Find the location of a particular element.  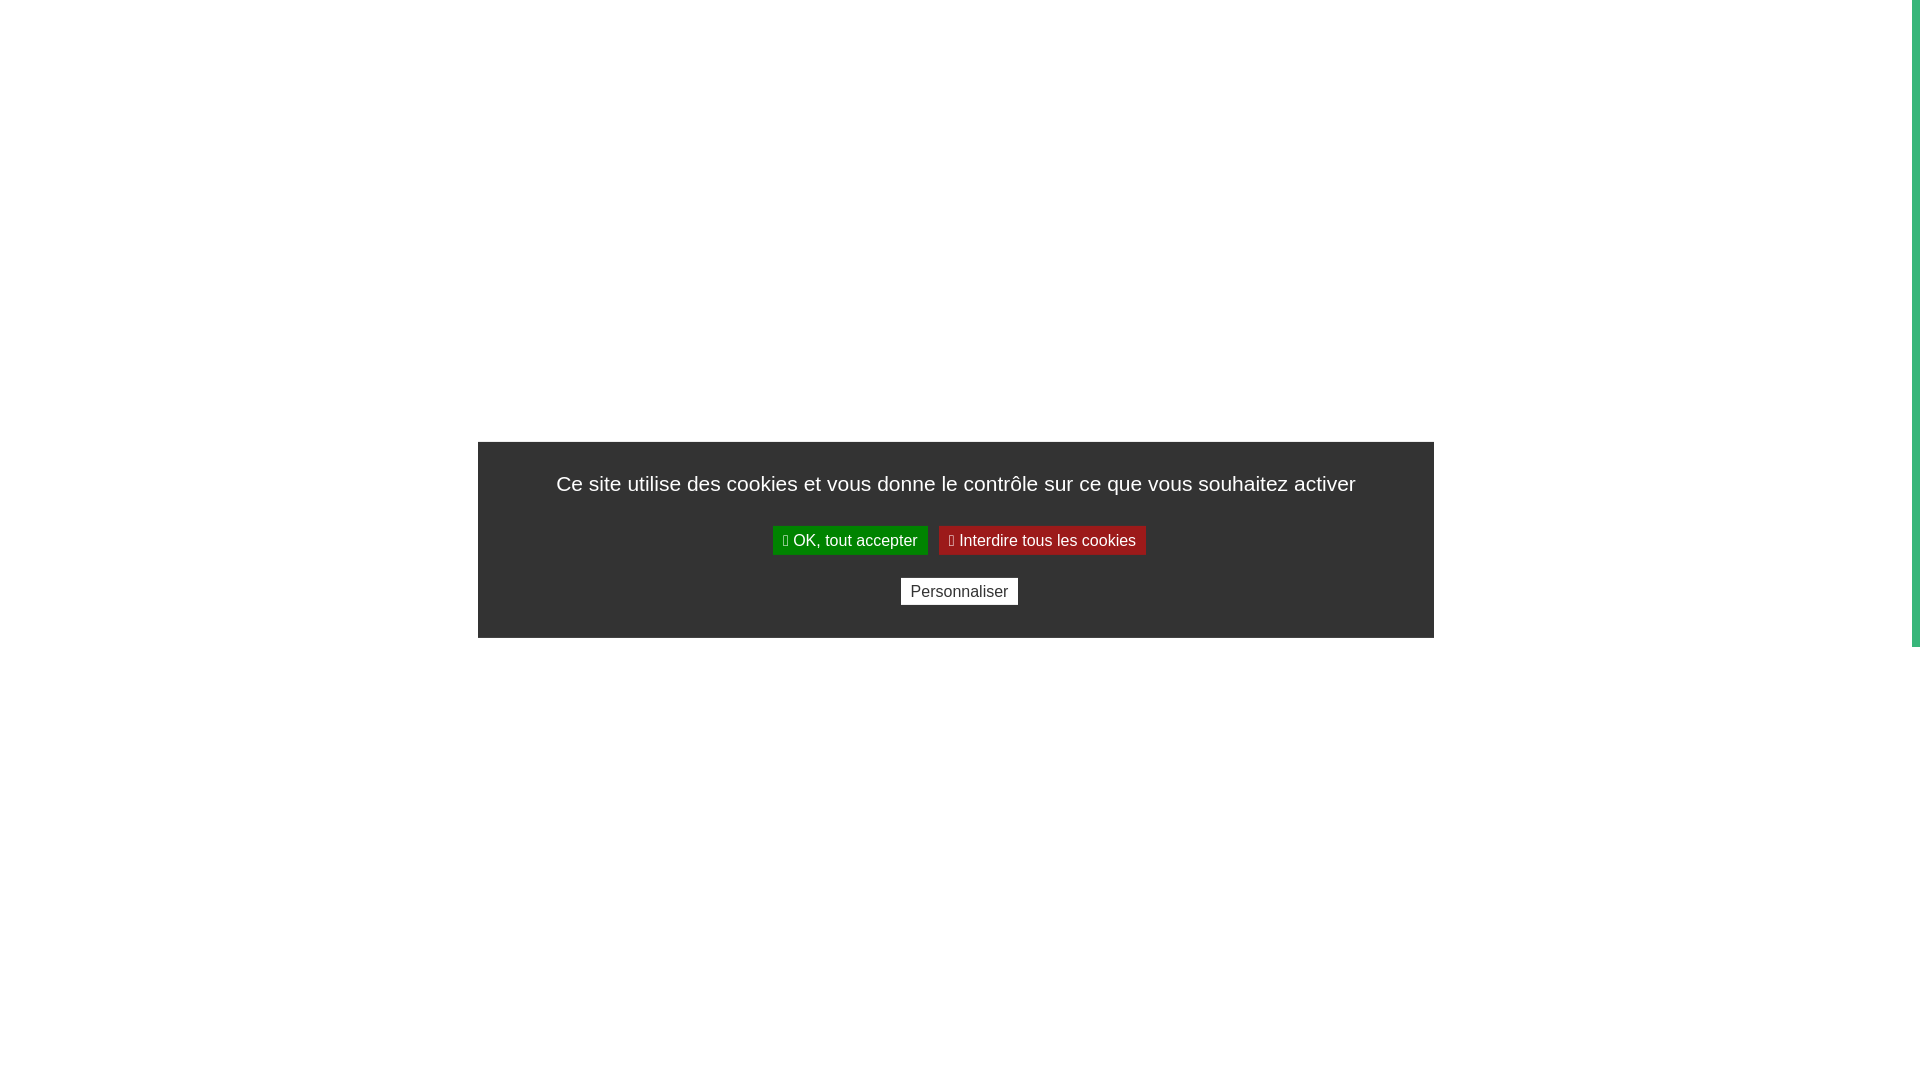

Personnaliser is located at coordinates (960, 592).